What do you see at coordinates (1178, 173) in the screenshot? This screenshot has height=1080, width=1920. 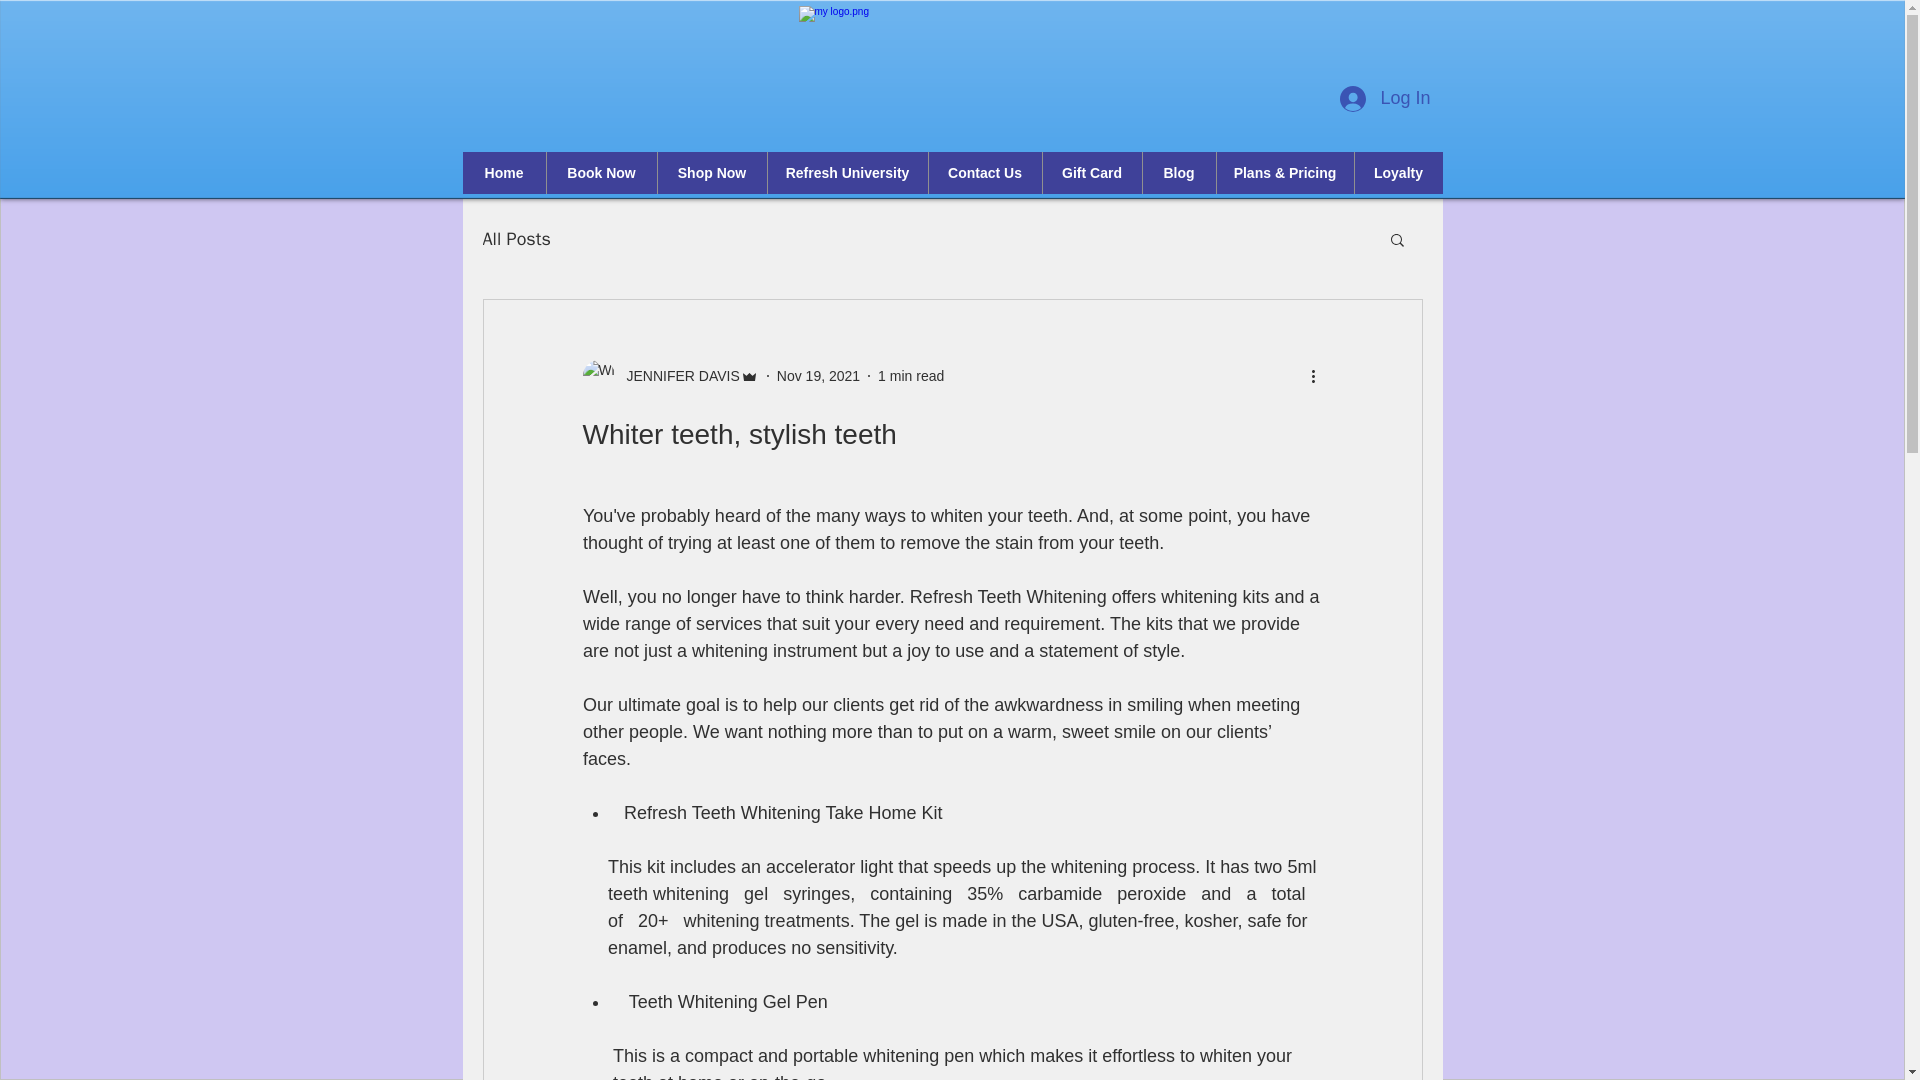 I see `Blog` at bounding box center [1178, 173].